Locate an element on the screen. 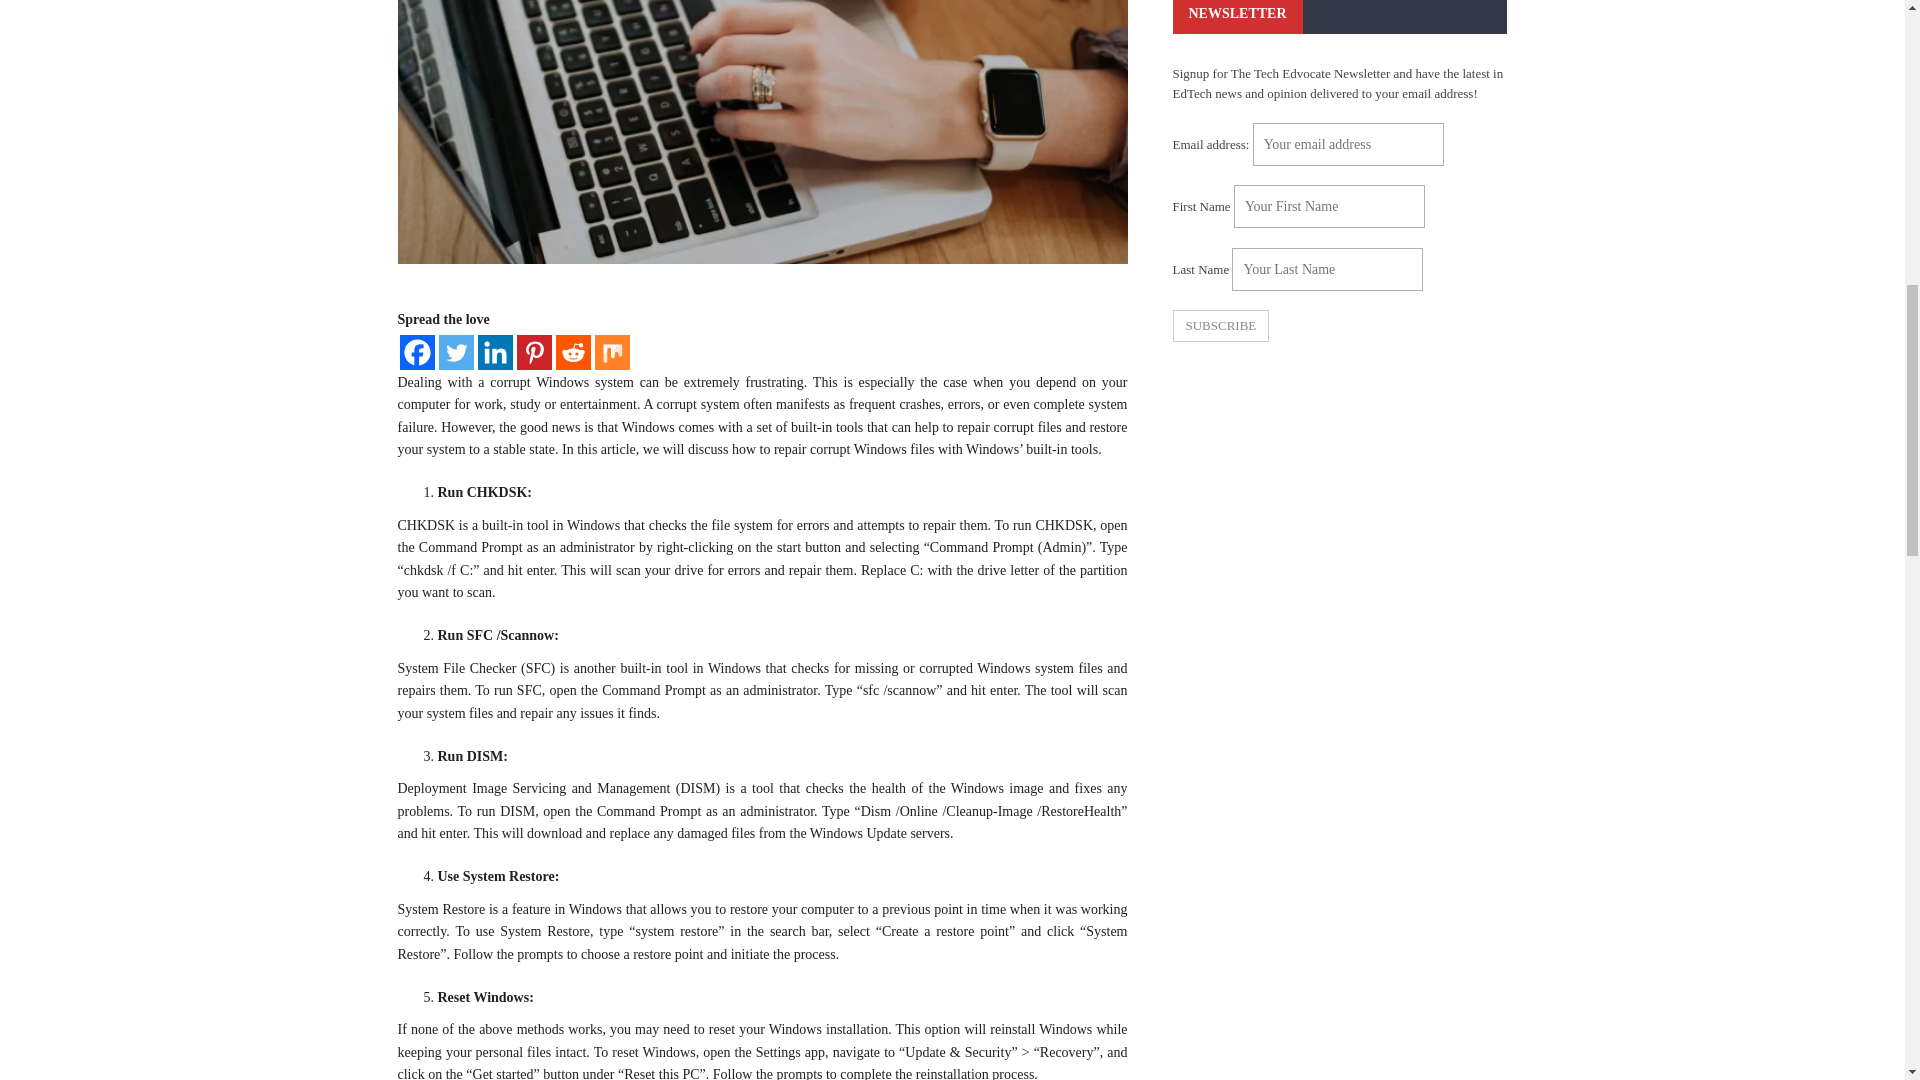 This screenshot has width=1920, height=1080. Facebook is located at coordinates (417, 352).